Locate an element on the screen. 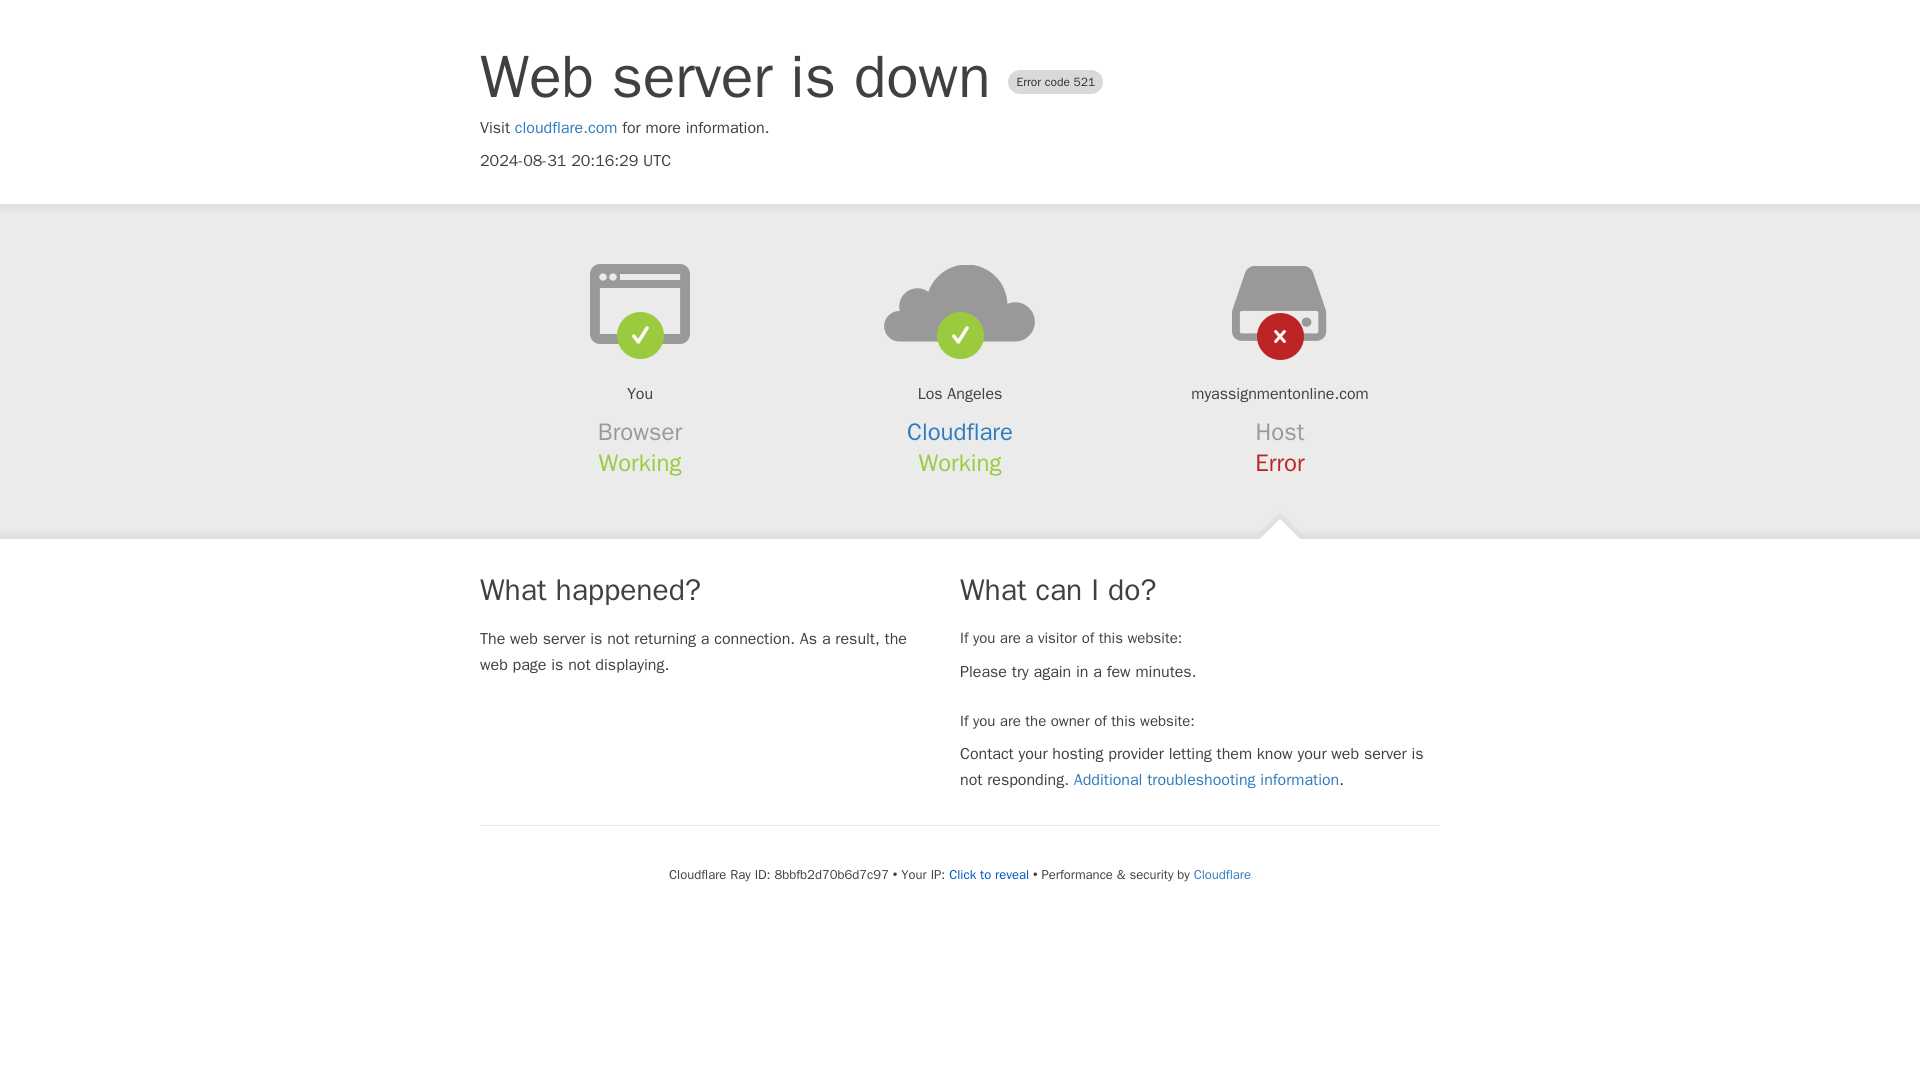  cloudflare.com is located at coordinates (566, 128).